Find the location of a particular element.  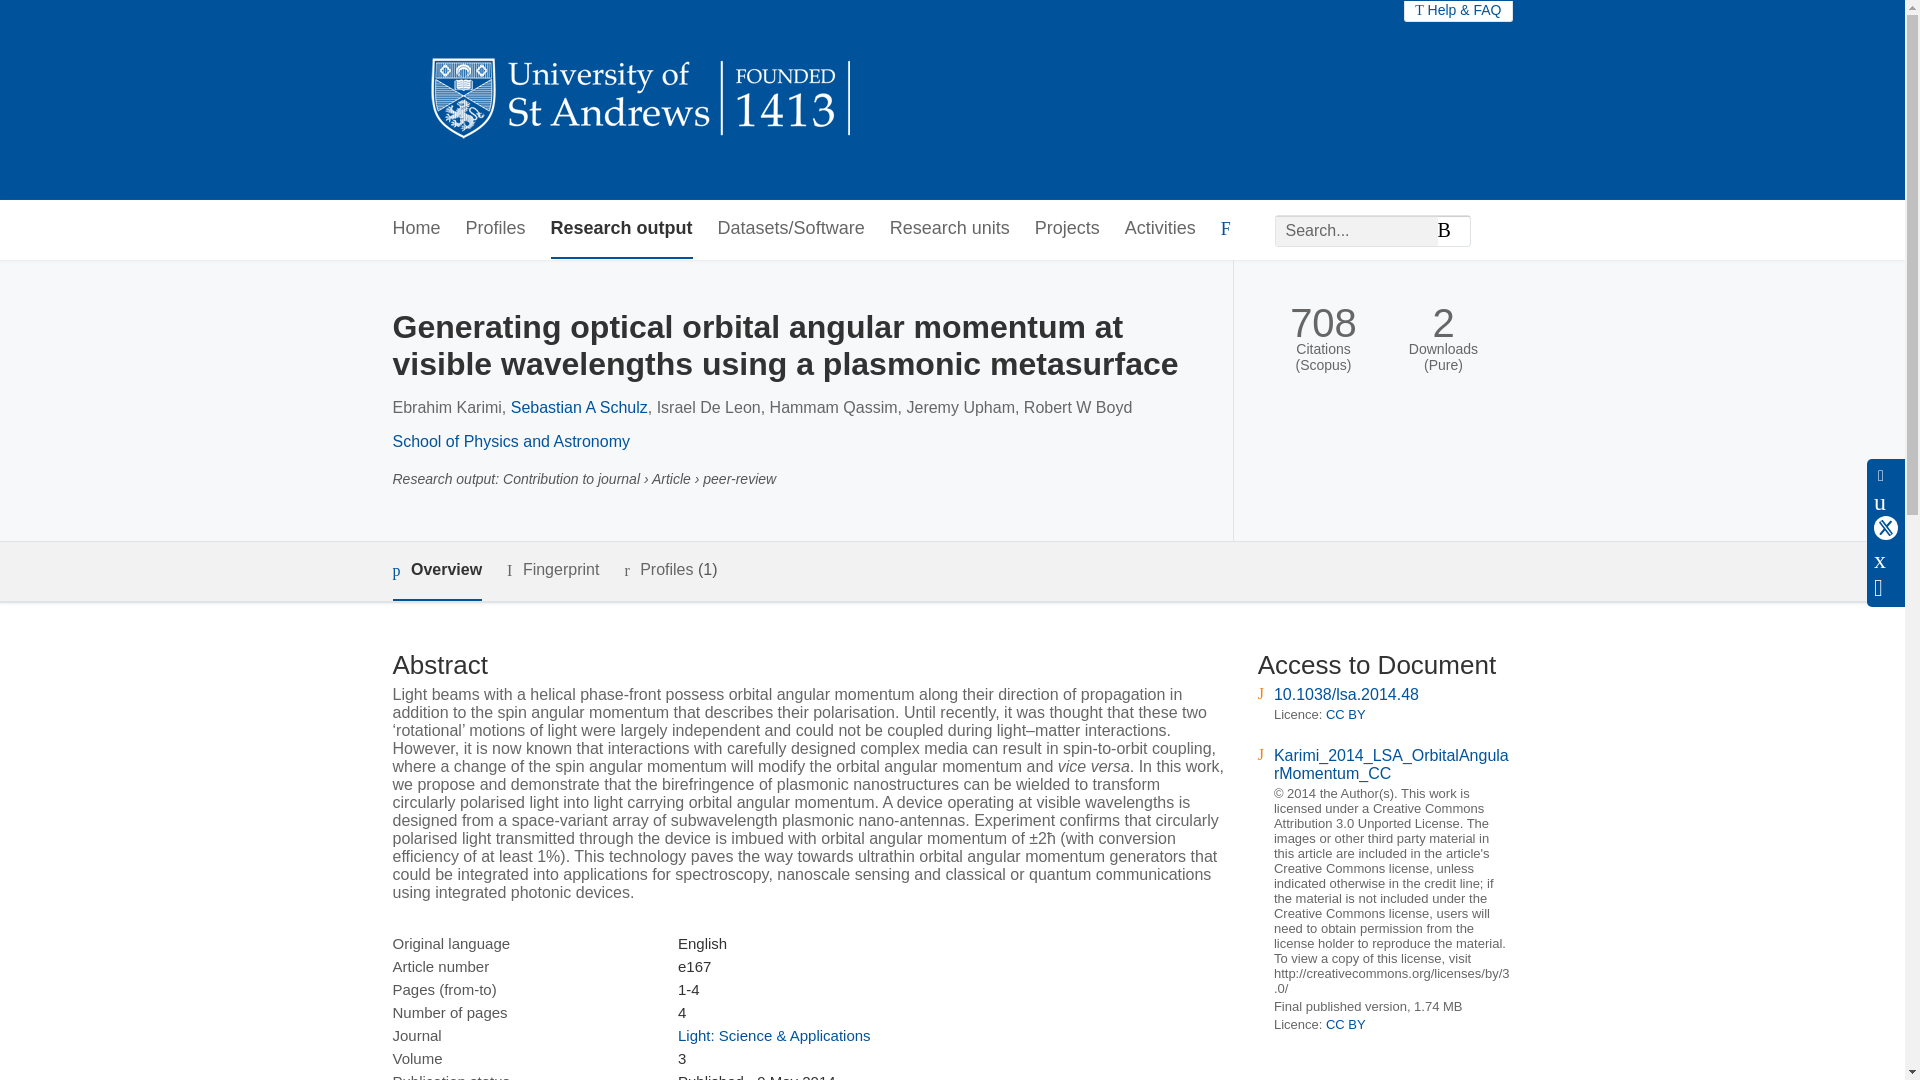

CC BY is located at coordinates (1346, 714).